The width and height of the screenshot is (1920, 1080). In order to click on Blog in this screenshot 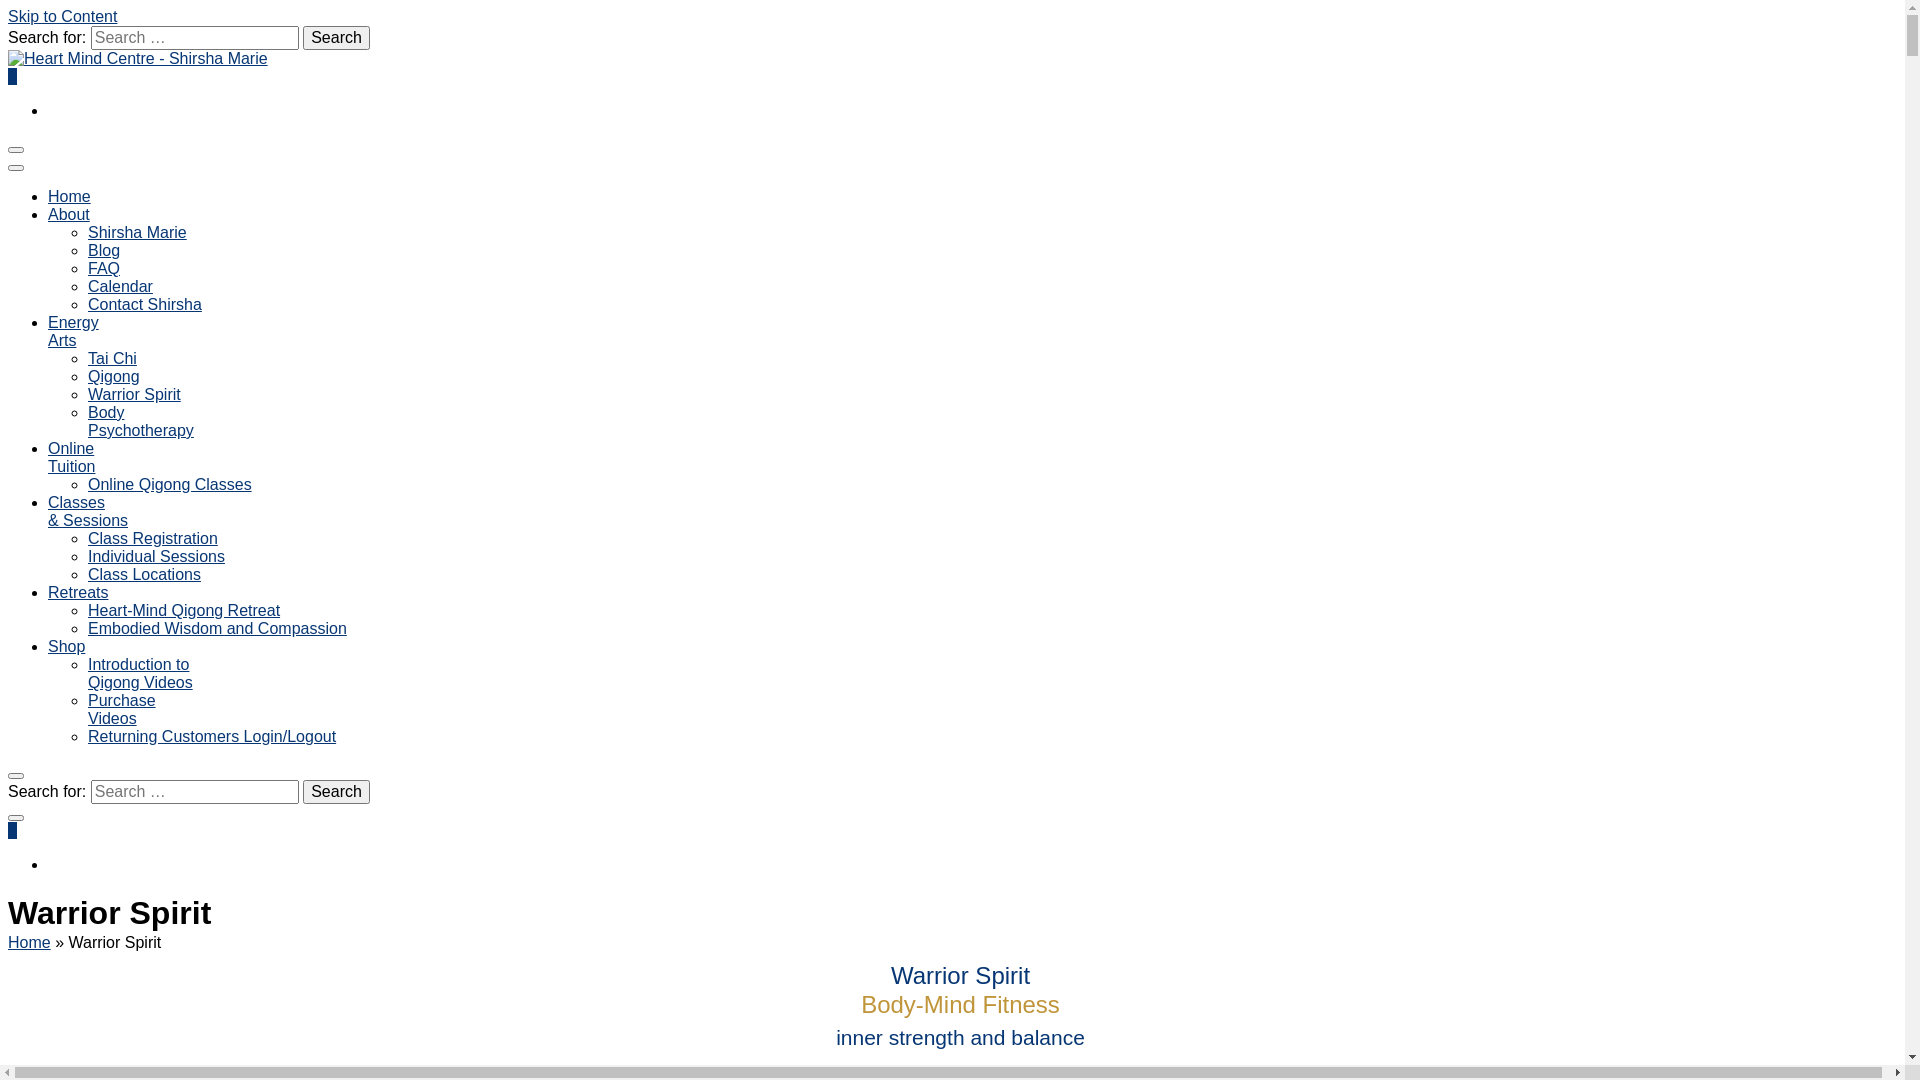, I will do `click(104, 250)`.